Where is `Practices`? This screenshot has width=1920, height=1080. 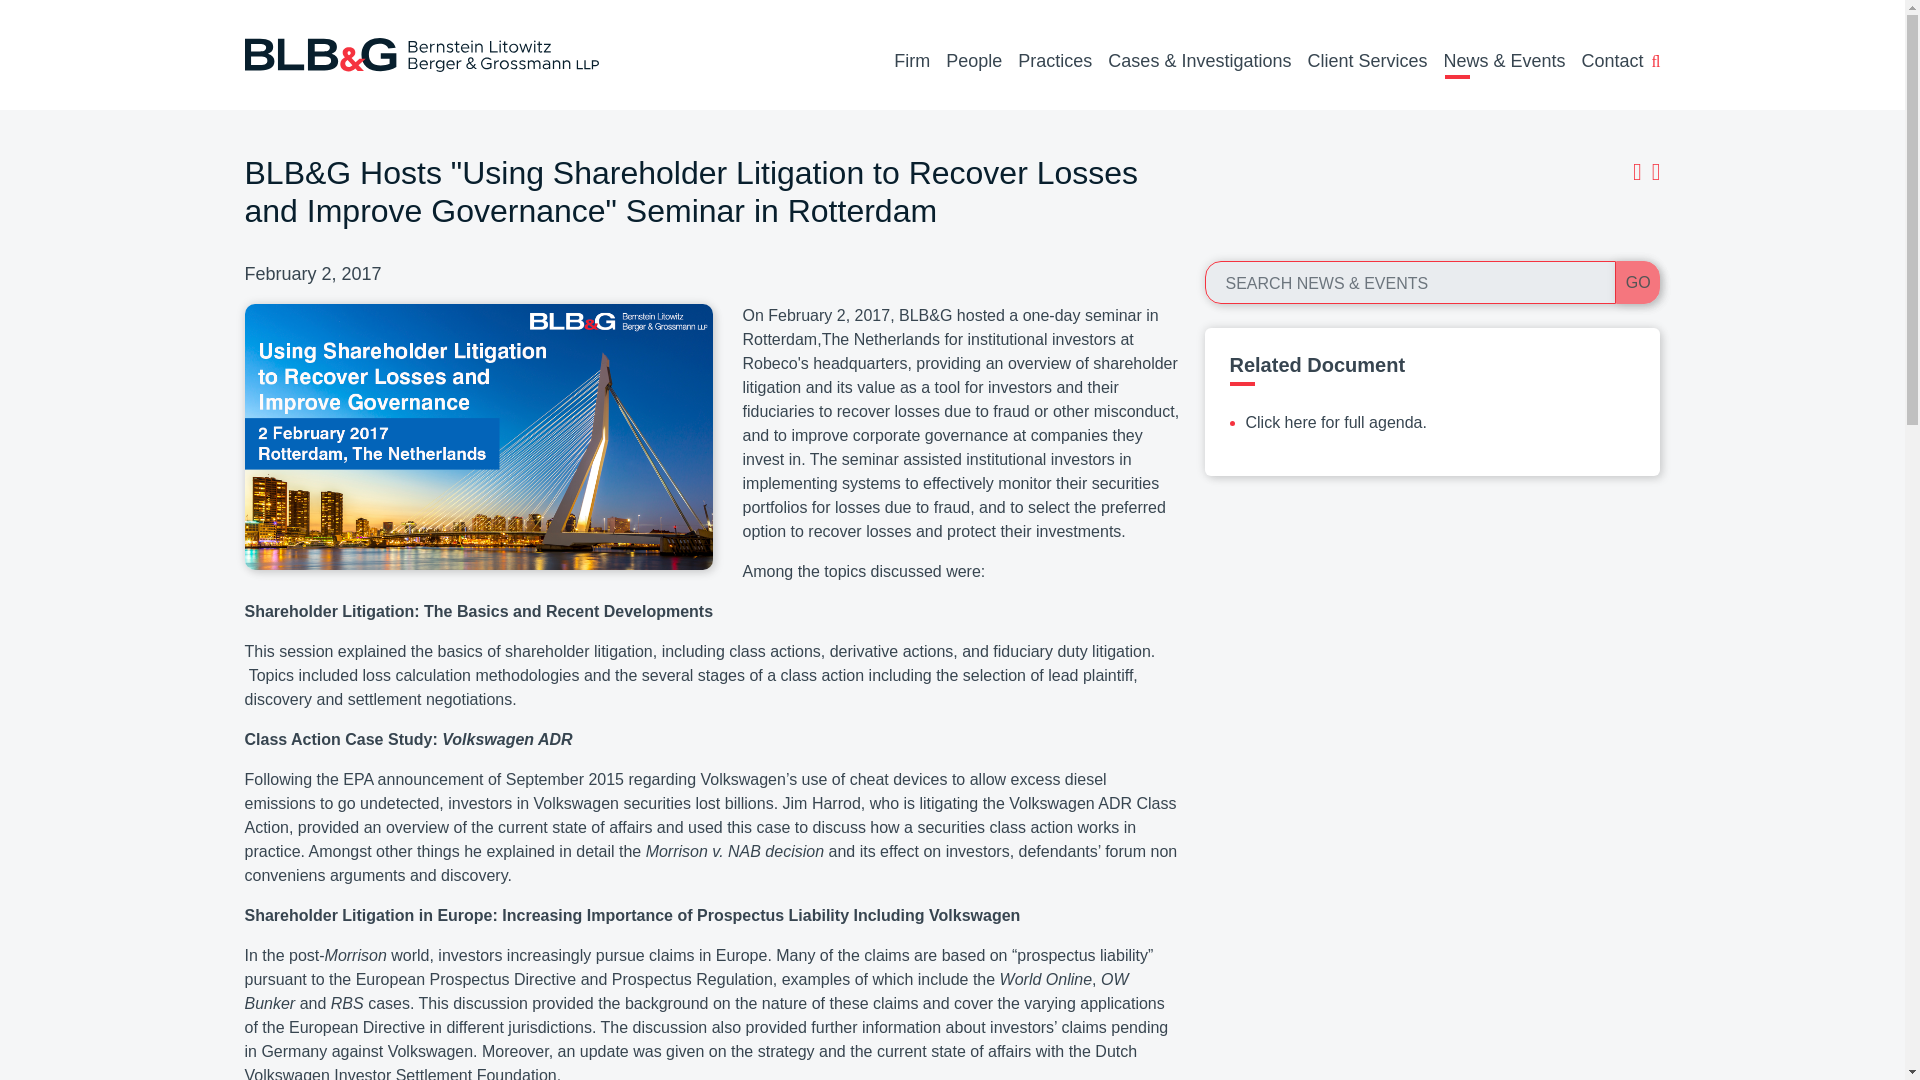 Practices is located at coordinates (1054, 62).